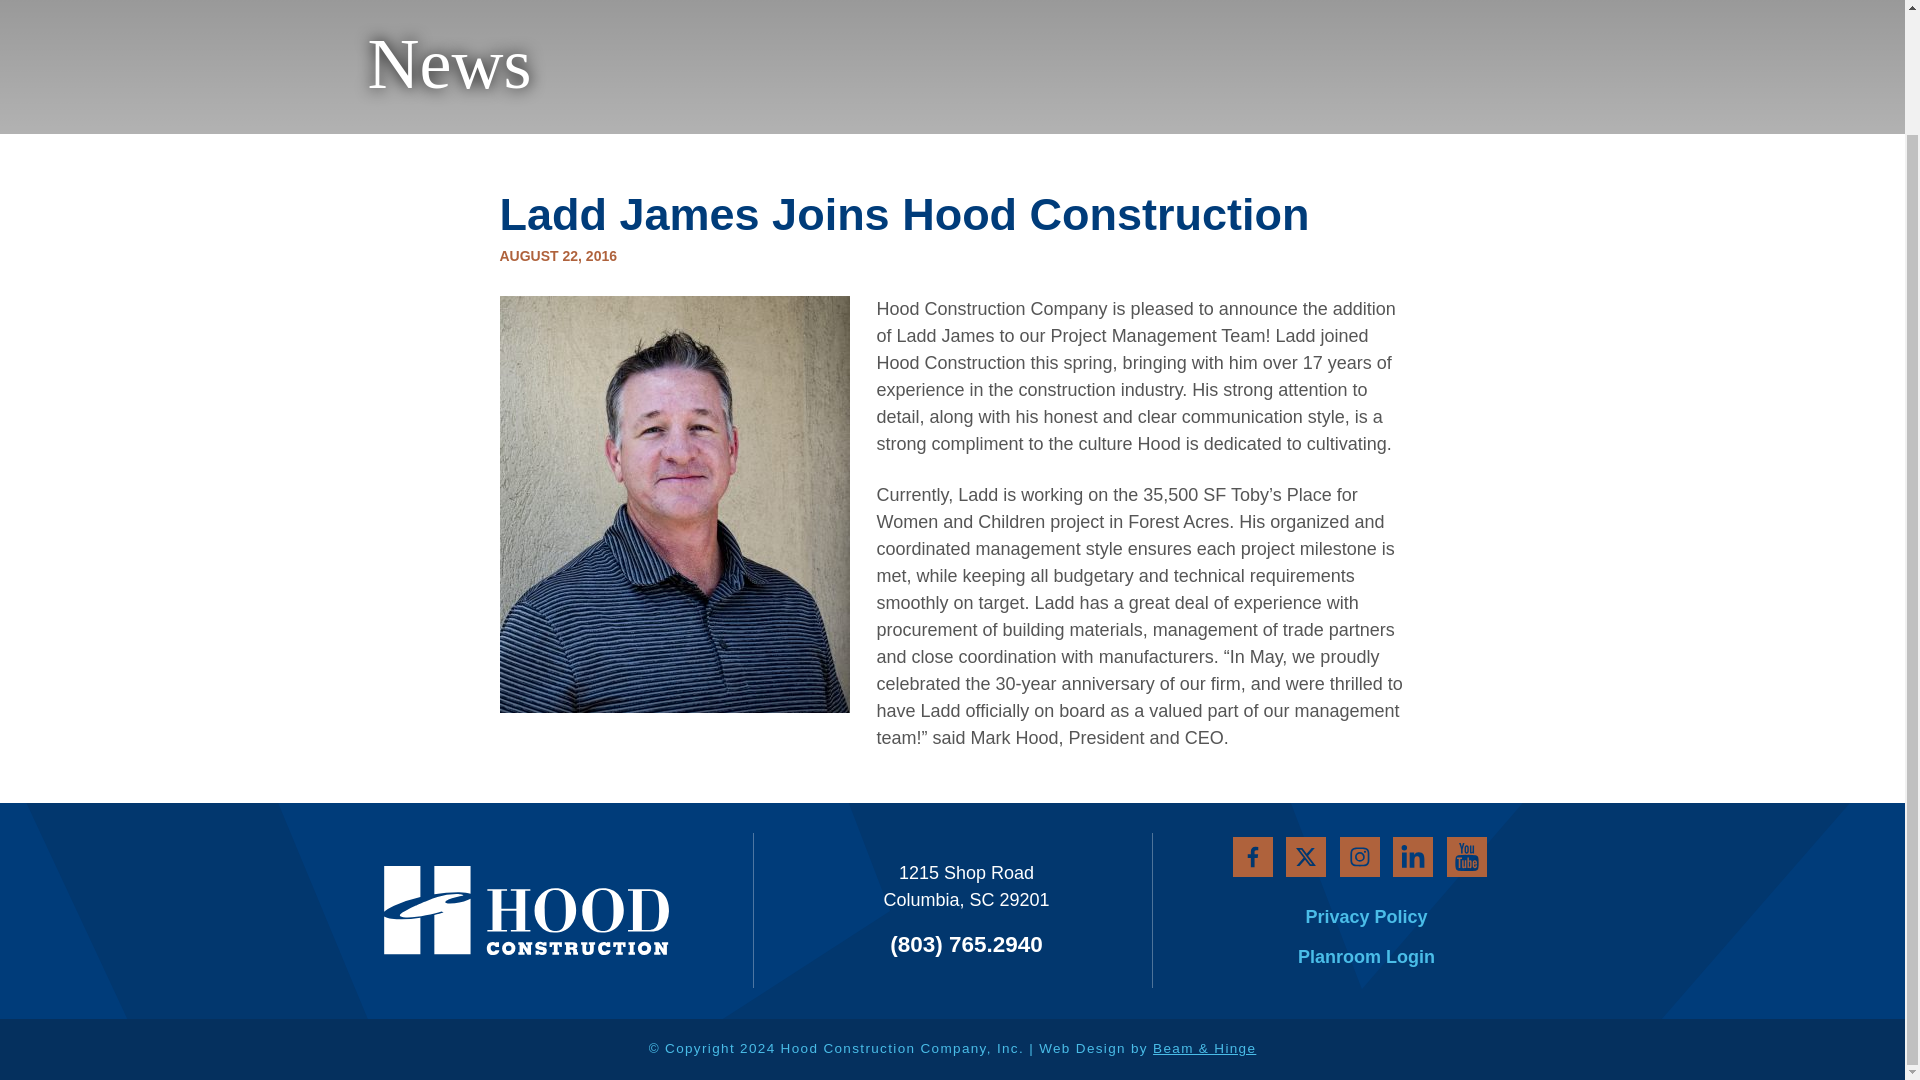 This screenshot has height=1080, width=1920. What do you see at coordinates (482, 908) in the screenshot?
I see `Hood Construction` at bounding box center [482, 908].